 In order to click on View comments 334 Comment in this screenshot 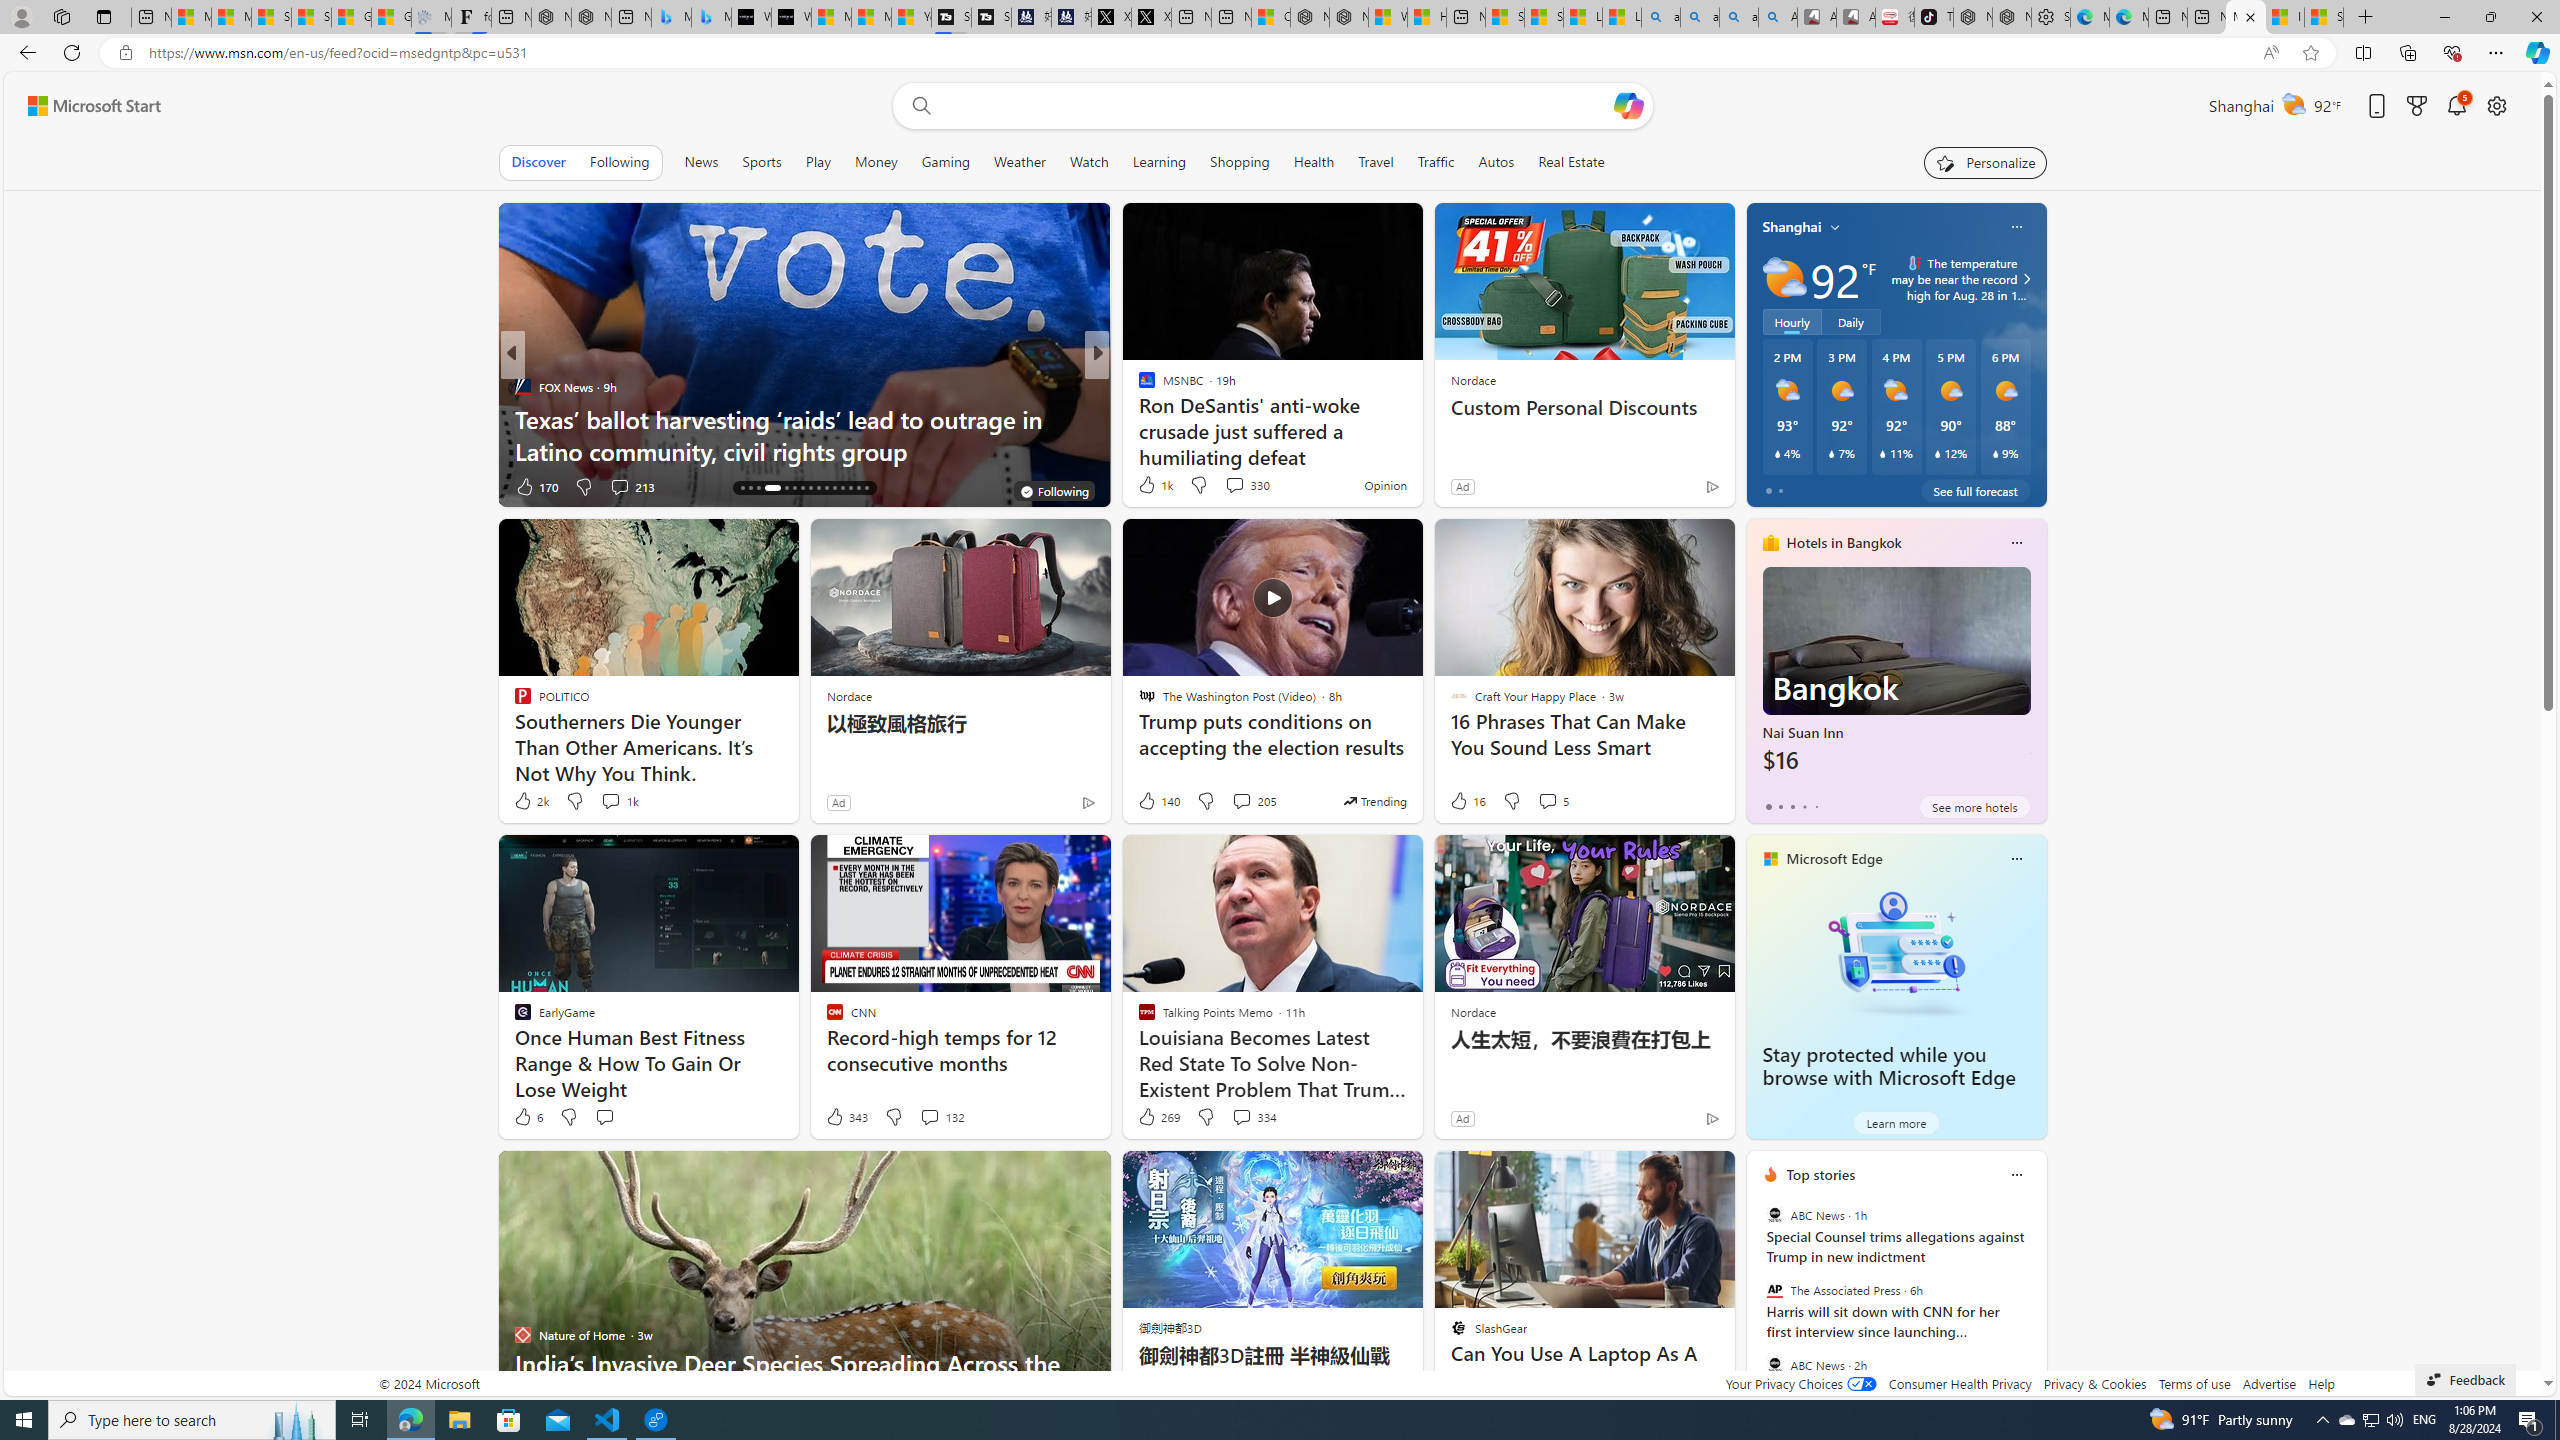, I will do `click(1241, 1117)`.